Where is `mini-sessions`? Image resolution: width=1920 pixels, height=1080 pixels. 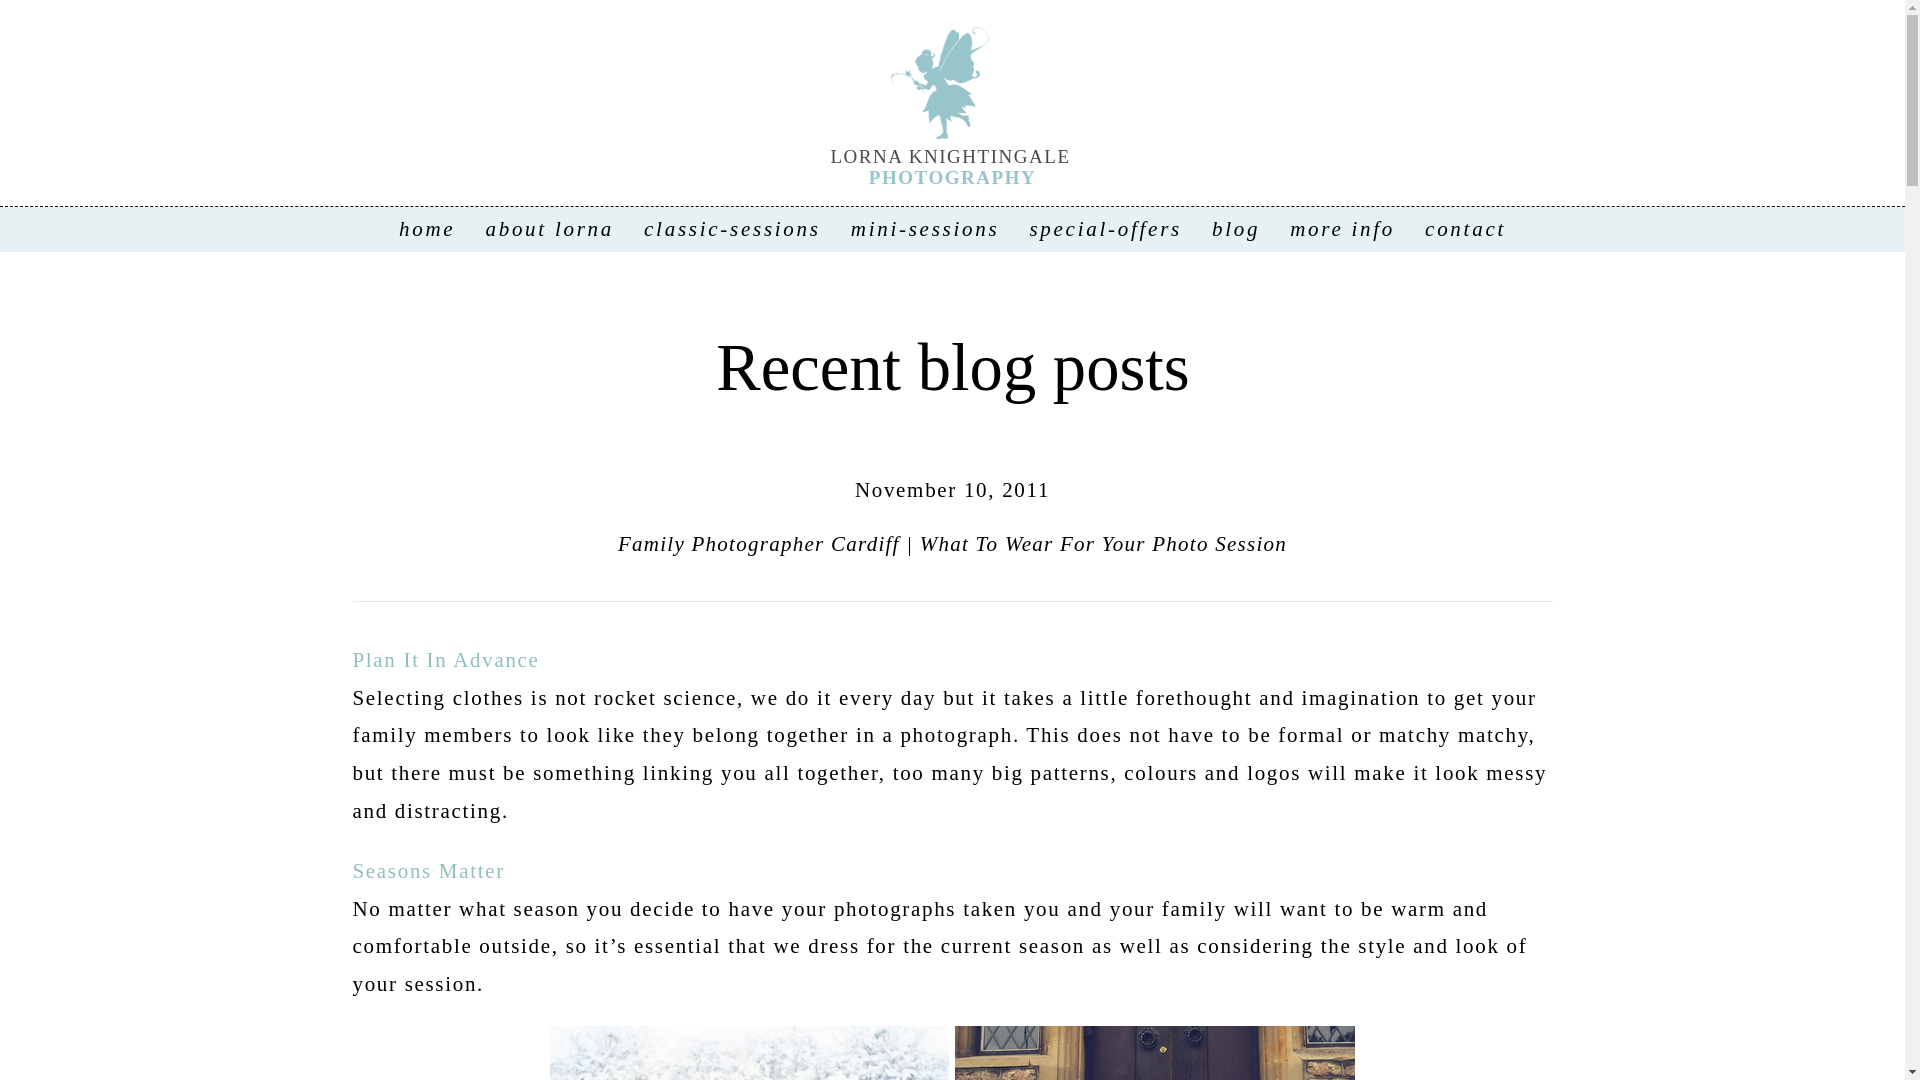 mini-sessions is located at coordinates (925, 228).